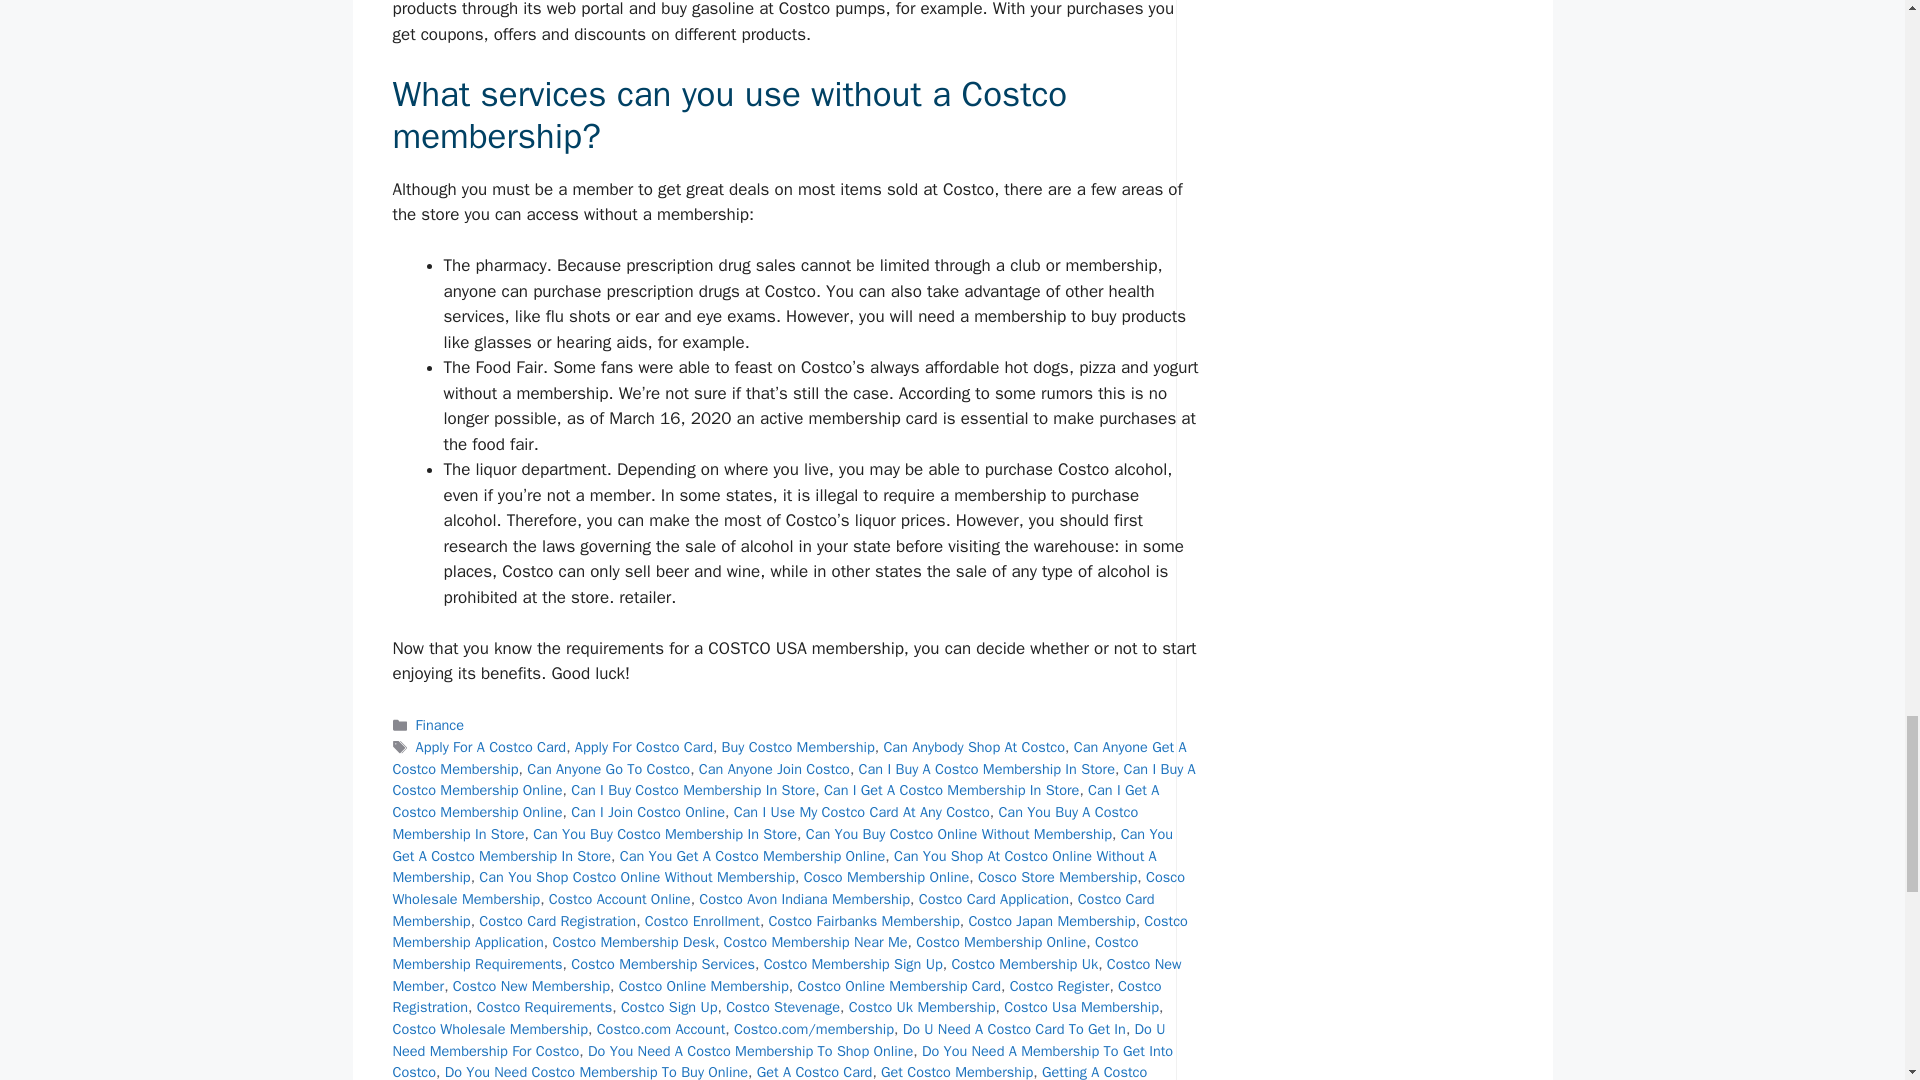  Describe the element at coordinates (643, 746) in the screenshot. I see `Apply For Costco Card` at that location.